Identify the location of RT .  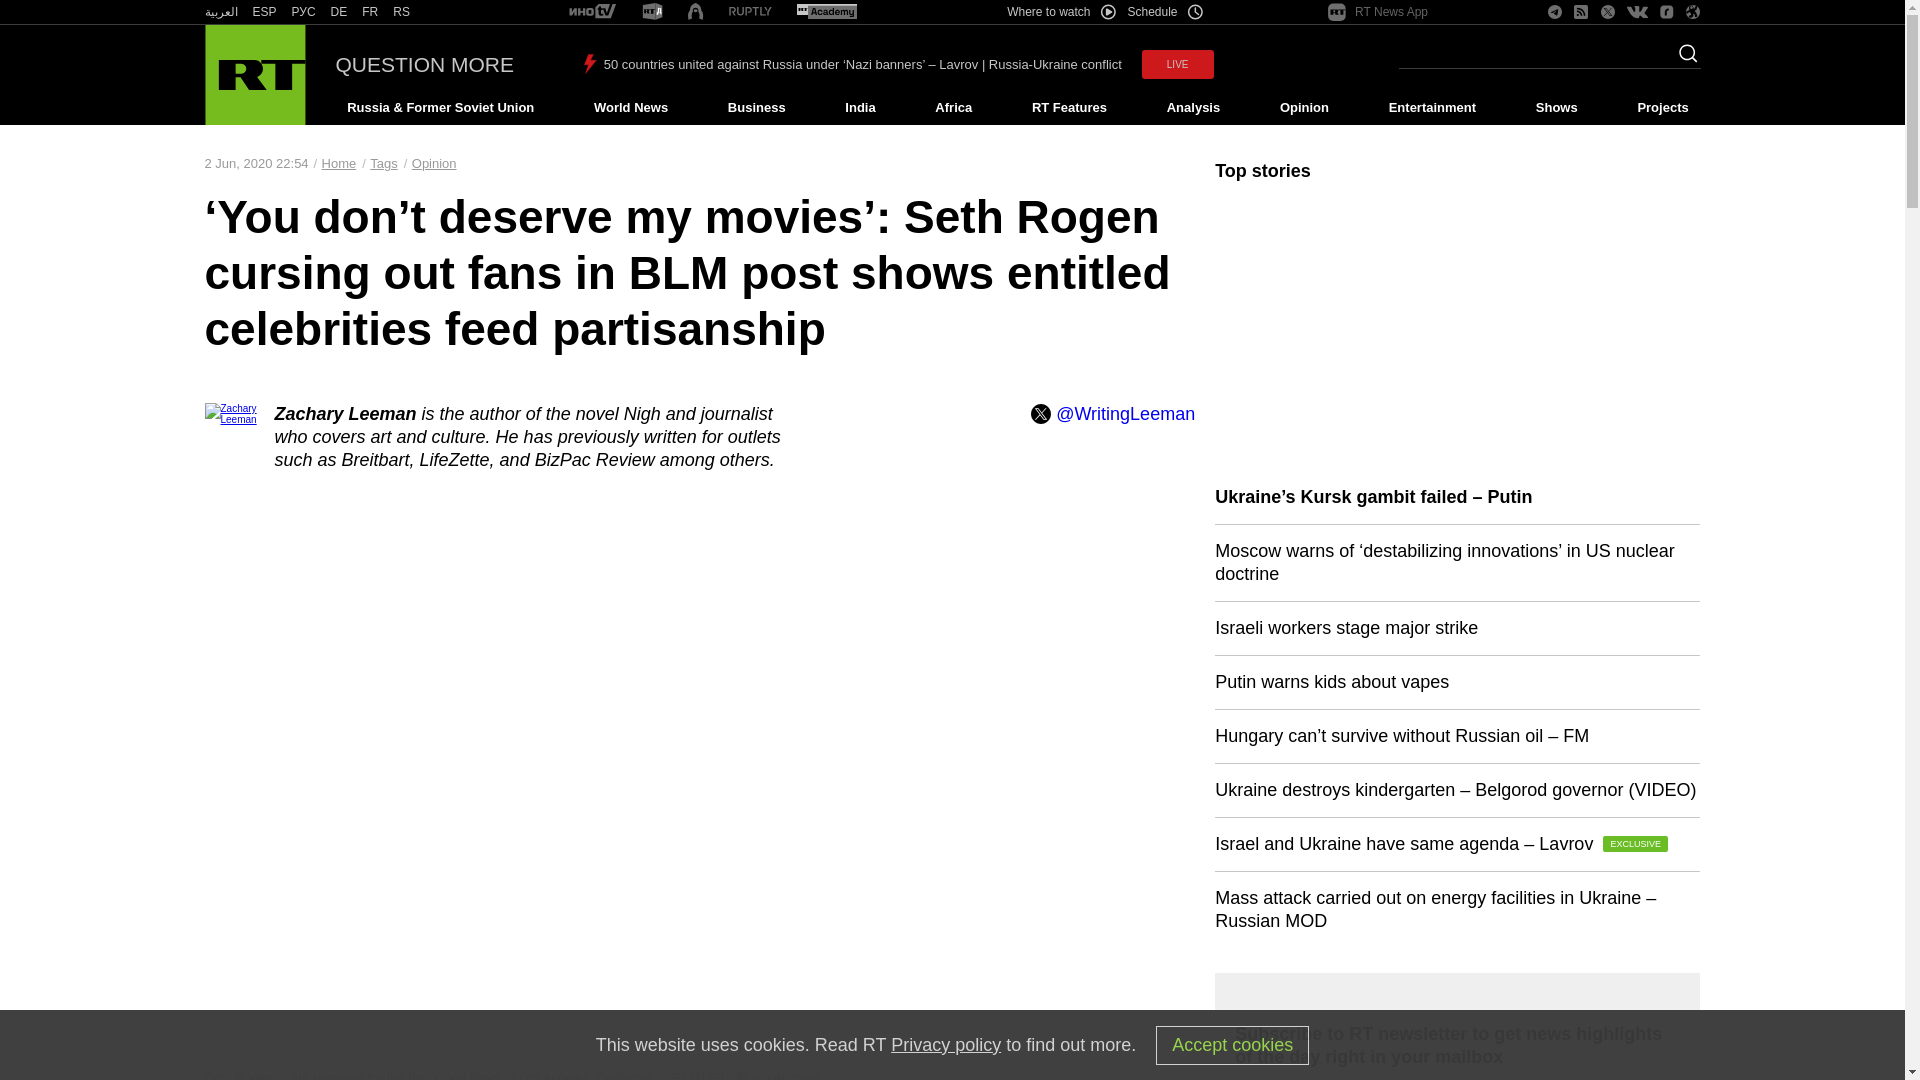
(304, 12).